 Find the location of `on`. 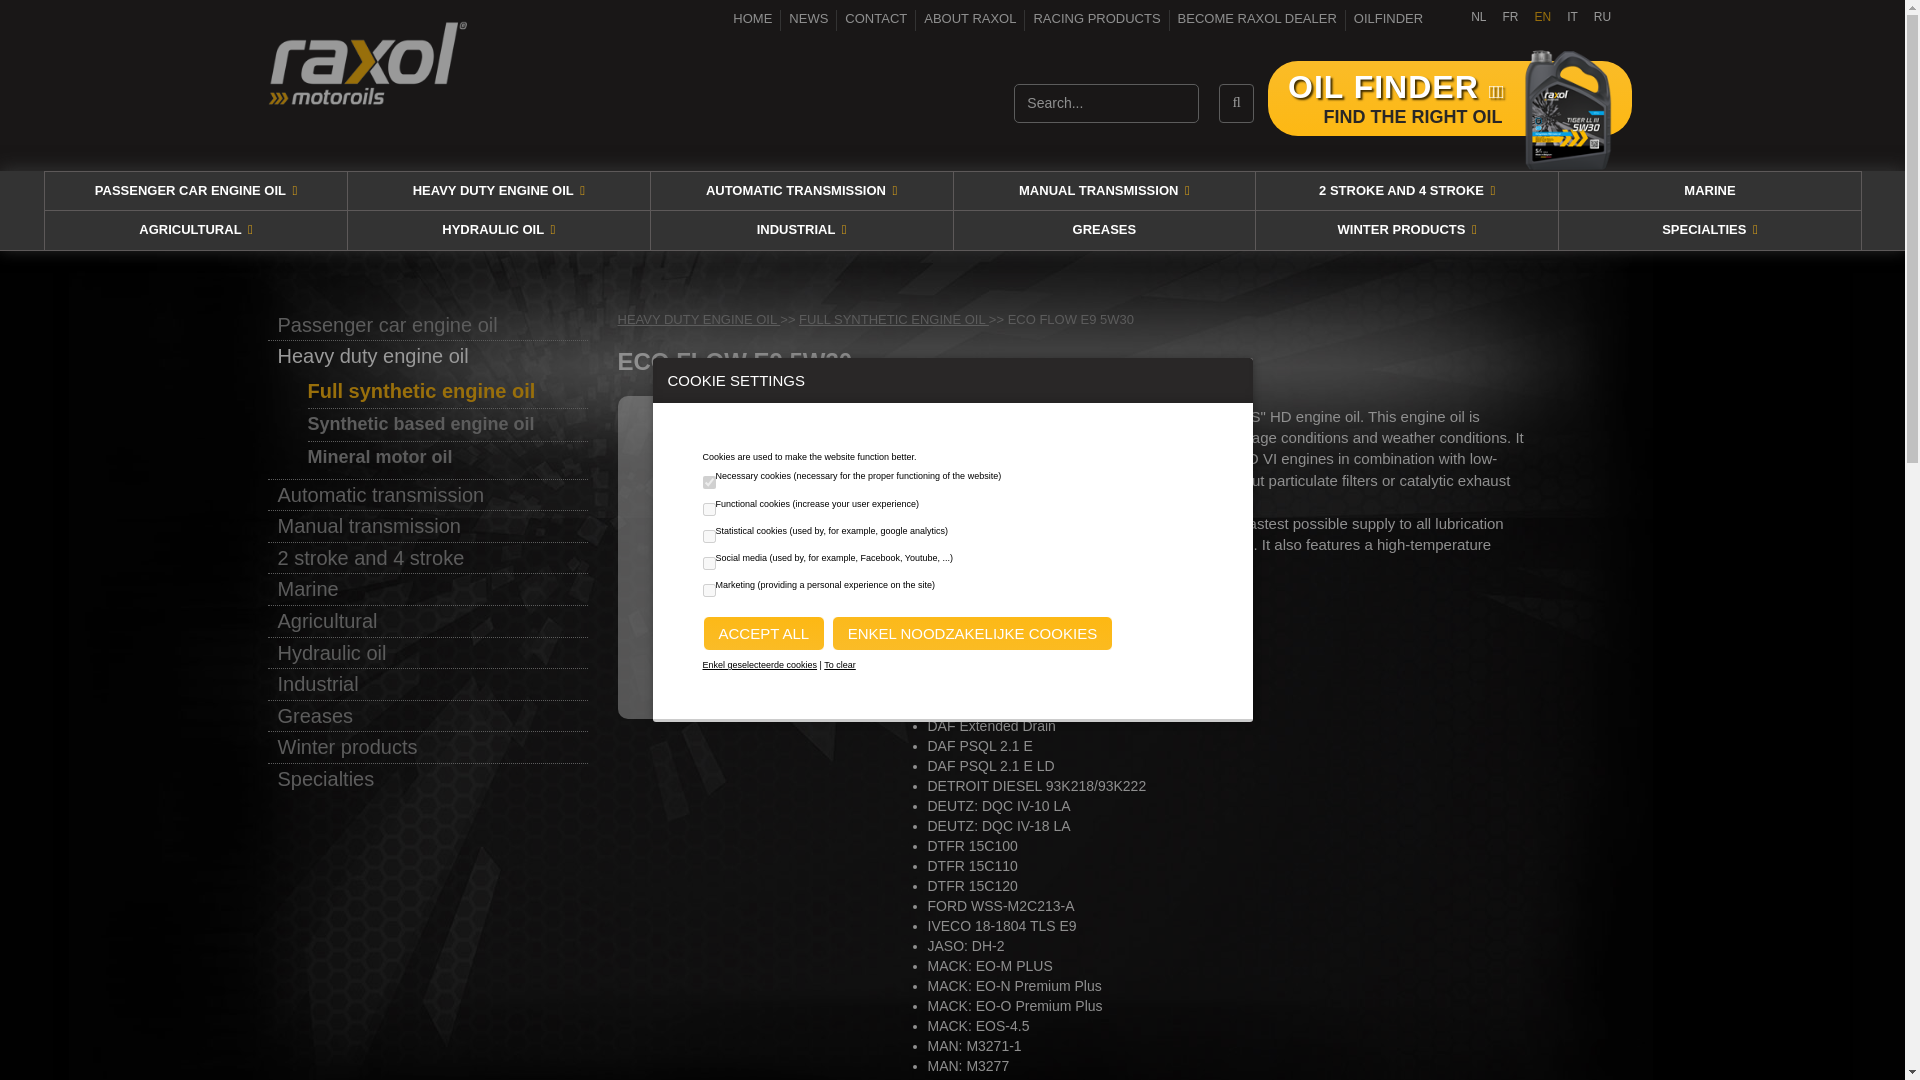

on is located at coordinates (708, 562).